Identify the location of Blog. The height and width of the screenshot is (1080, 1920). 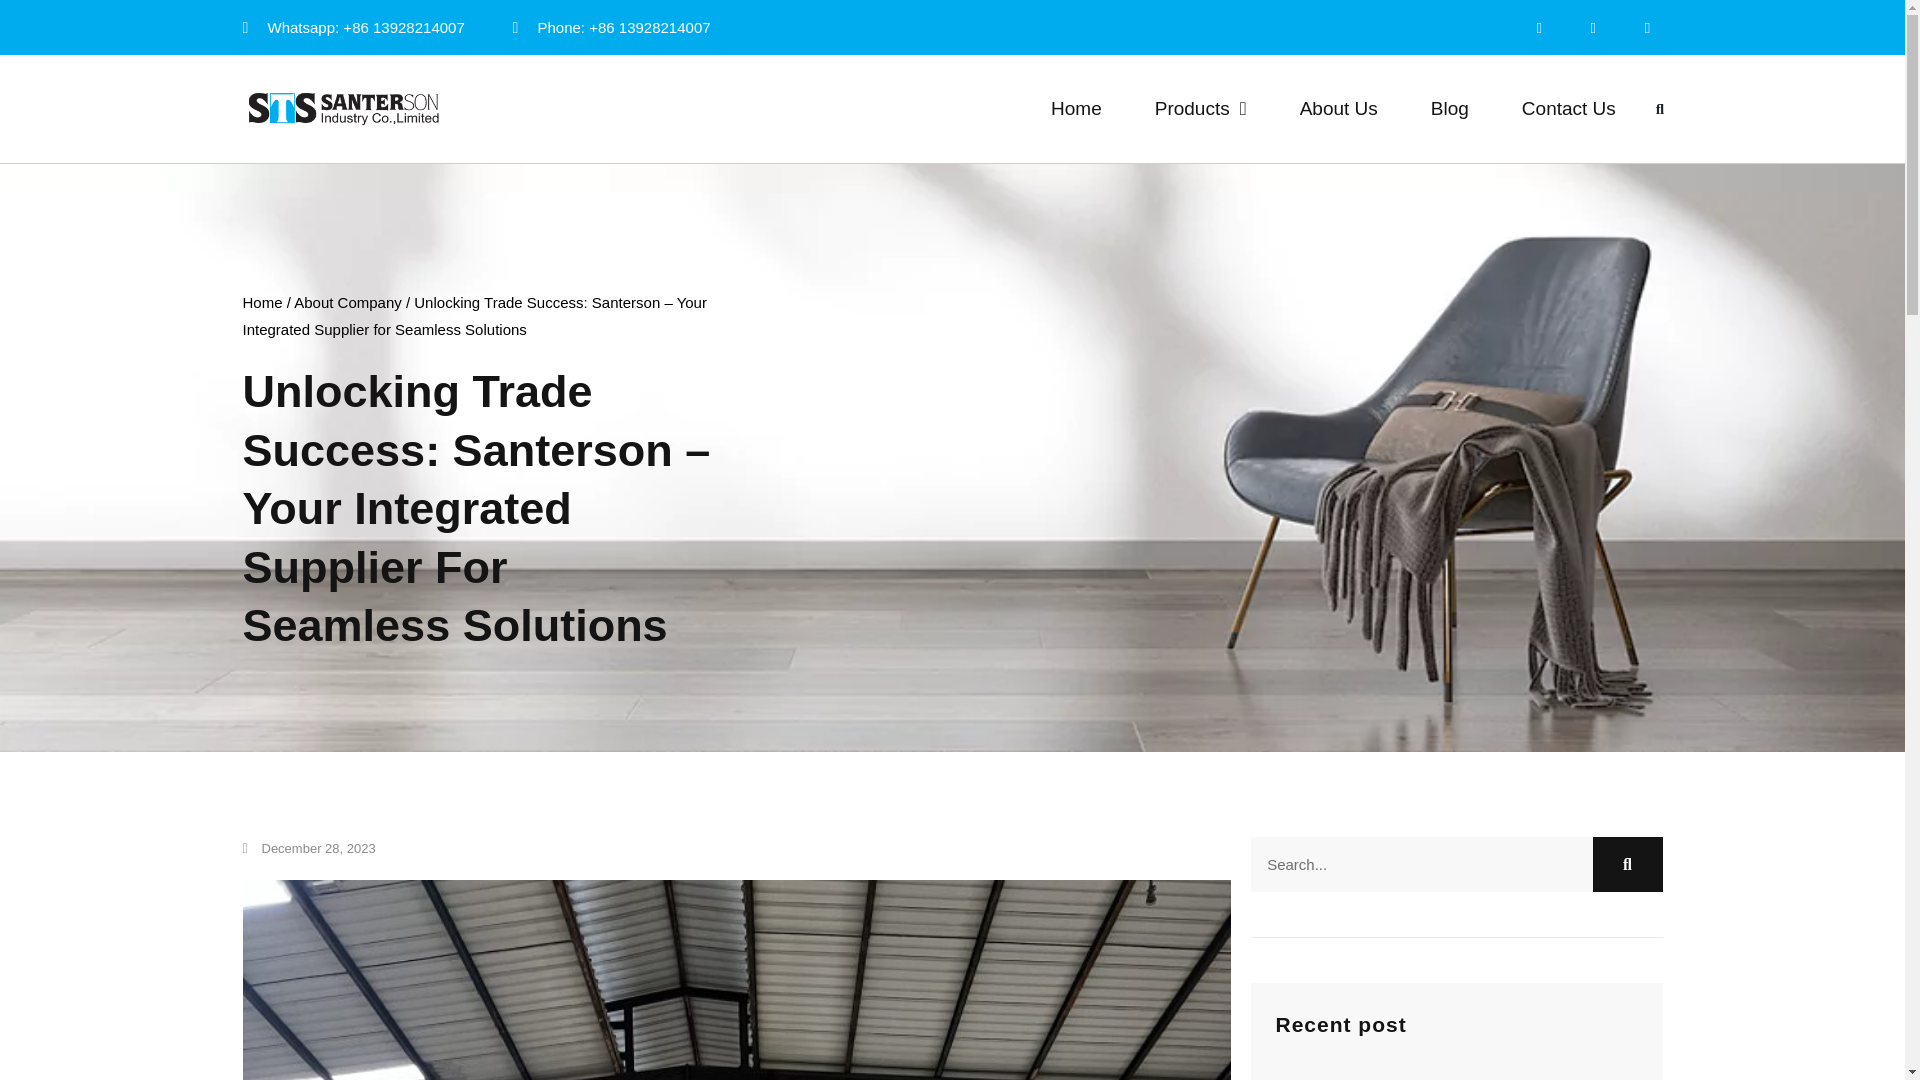
(1450, 108).